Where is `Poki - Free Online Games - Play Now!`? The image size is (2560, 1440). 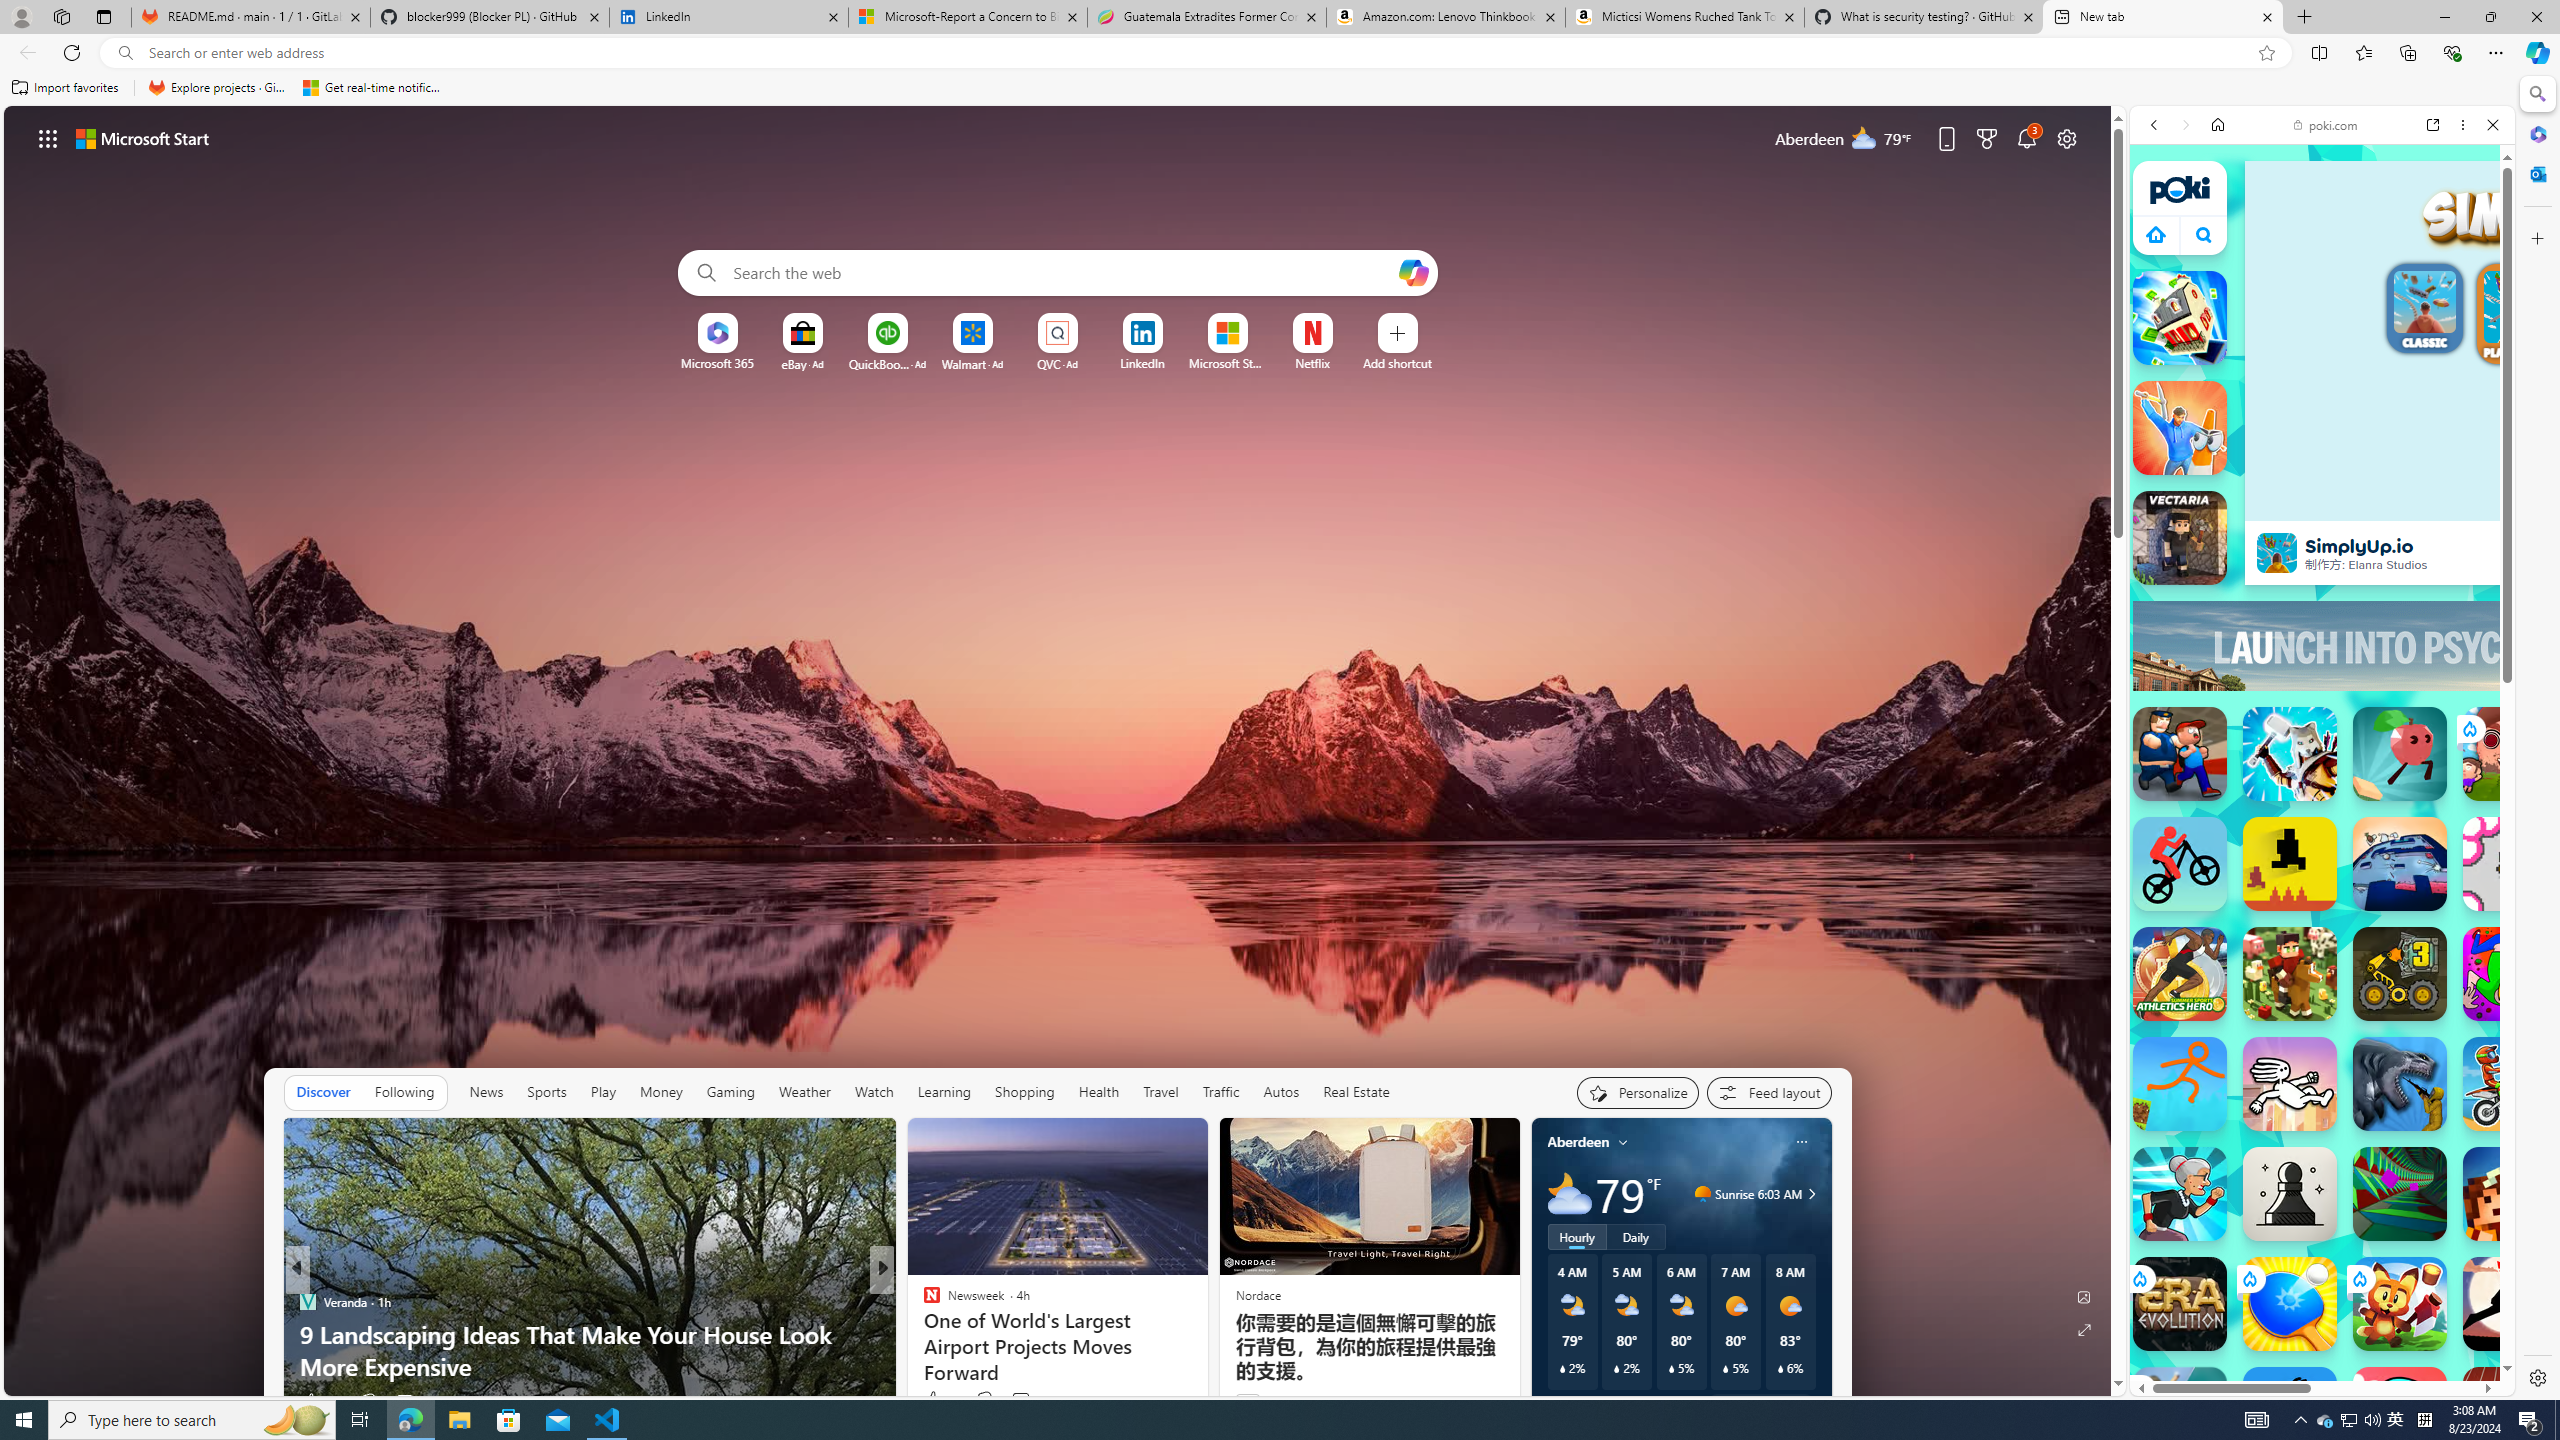 Poki - Free Online Games - Play Now! is located at coordinates (2314, 343).